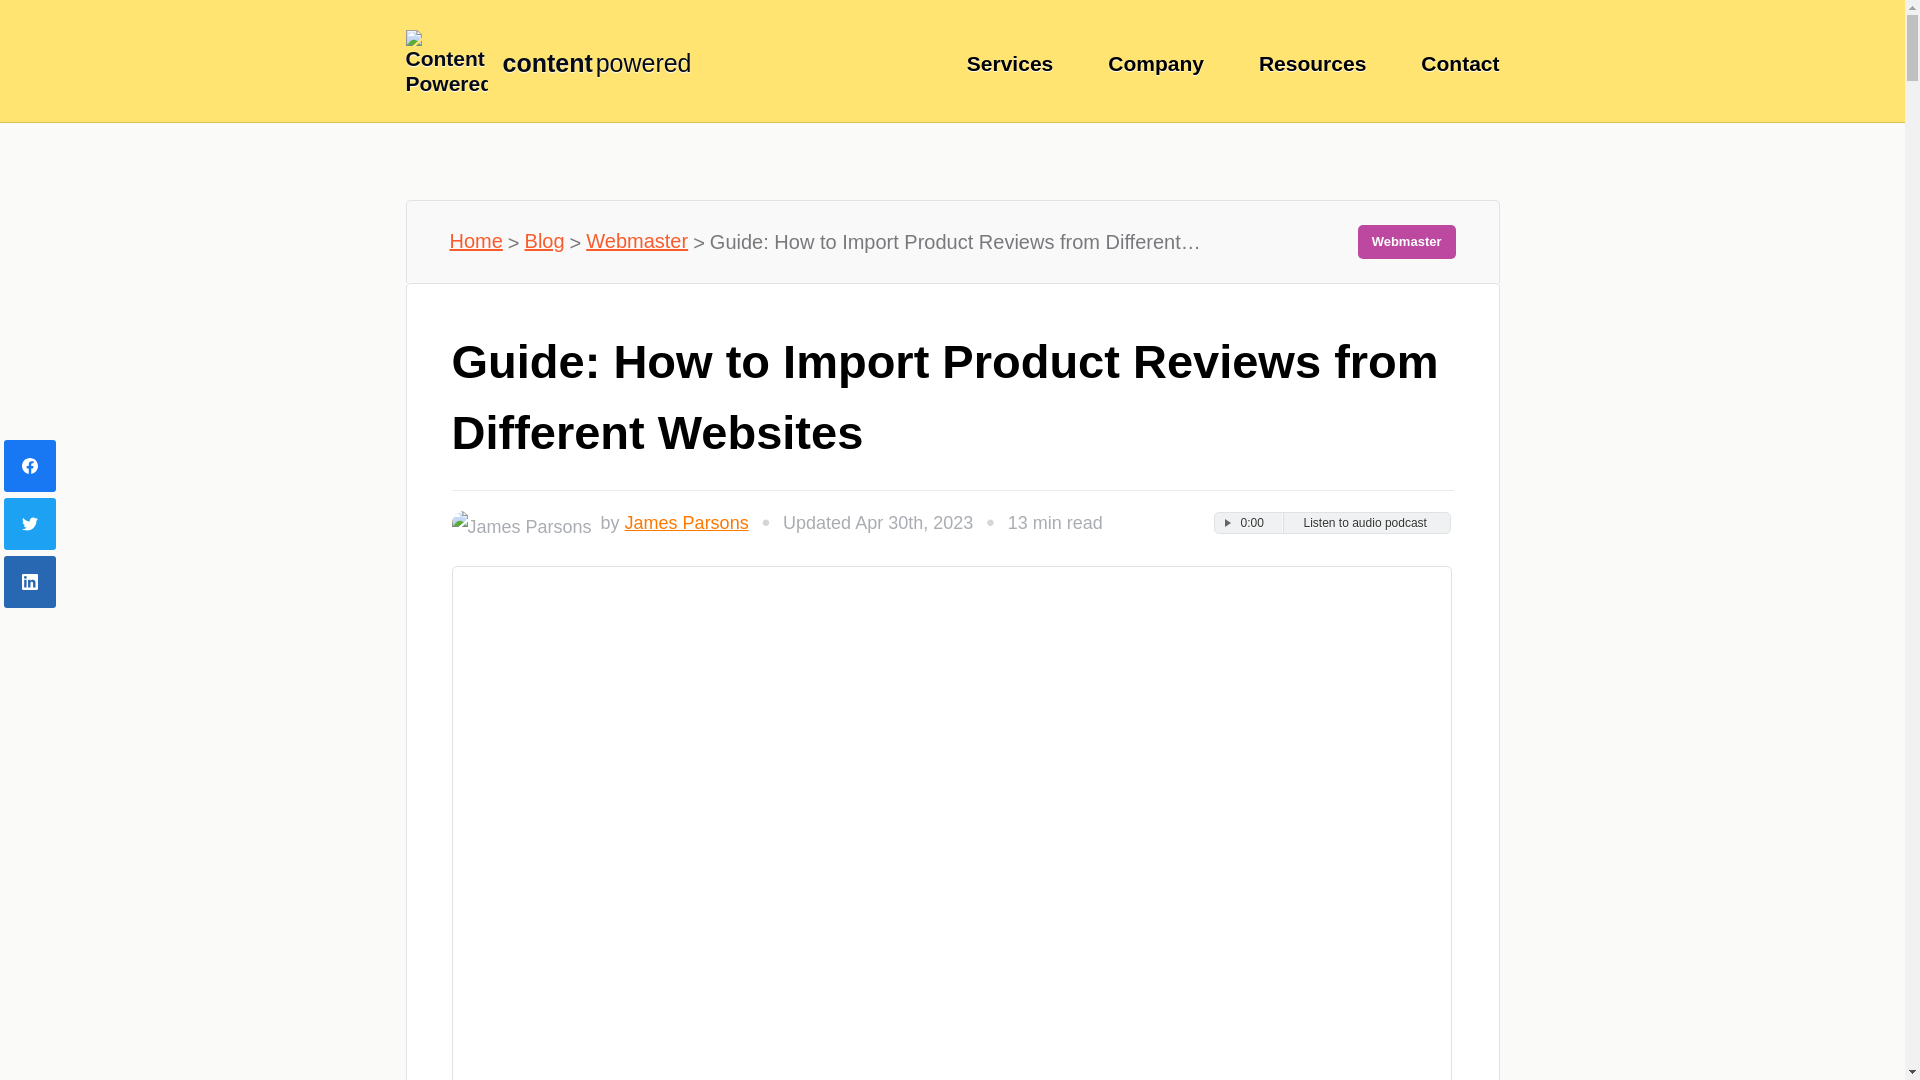  Describe the element at coordinates (1010, 64) in the screenshot. I see `Services` at that location.